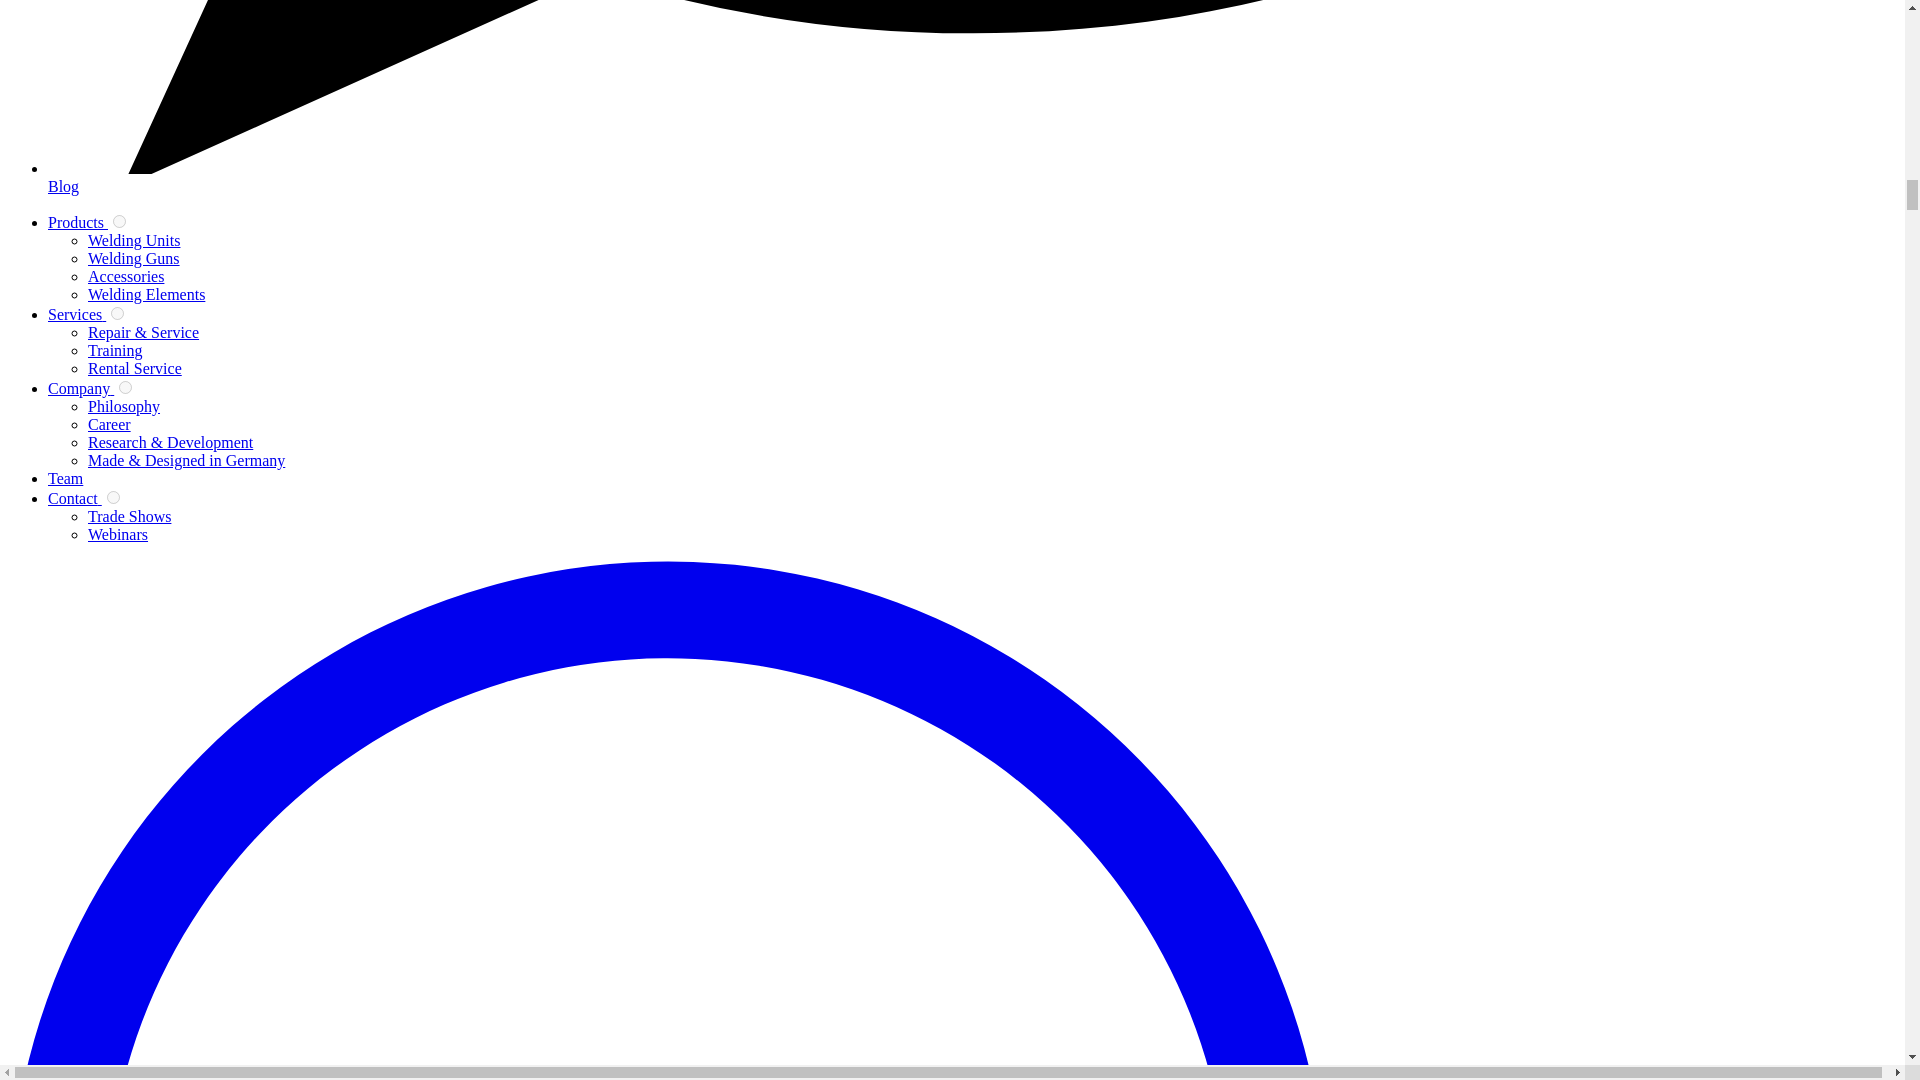 The height and width of the screenshot is (1080, 1920). Describe the element at coordinates (65, 478) in the screenshot. I see `Team` at that location.